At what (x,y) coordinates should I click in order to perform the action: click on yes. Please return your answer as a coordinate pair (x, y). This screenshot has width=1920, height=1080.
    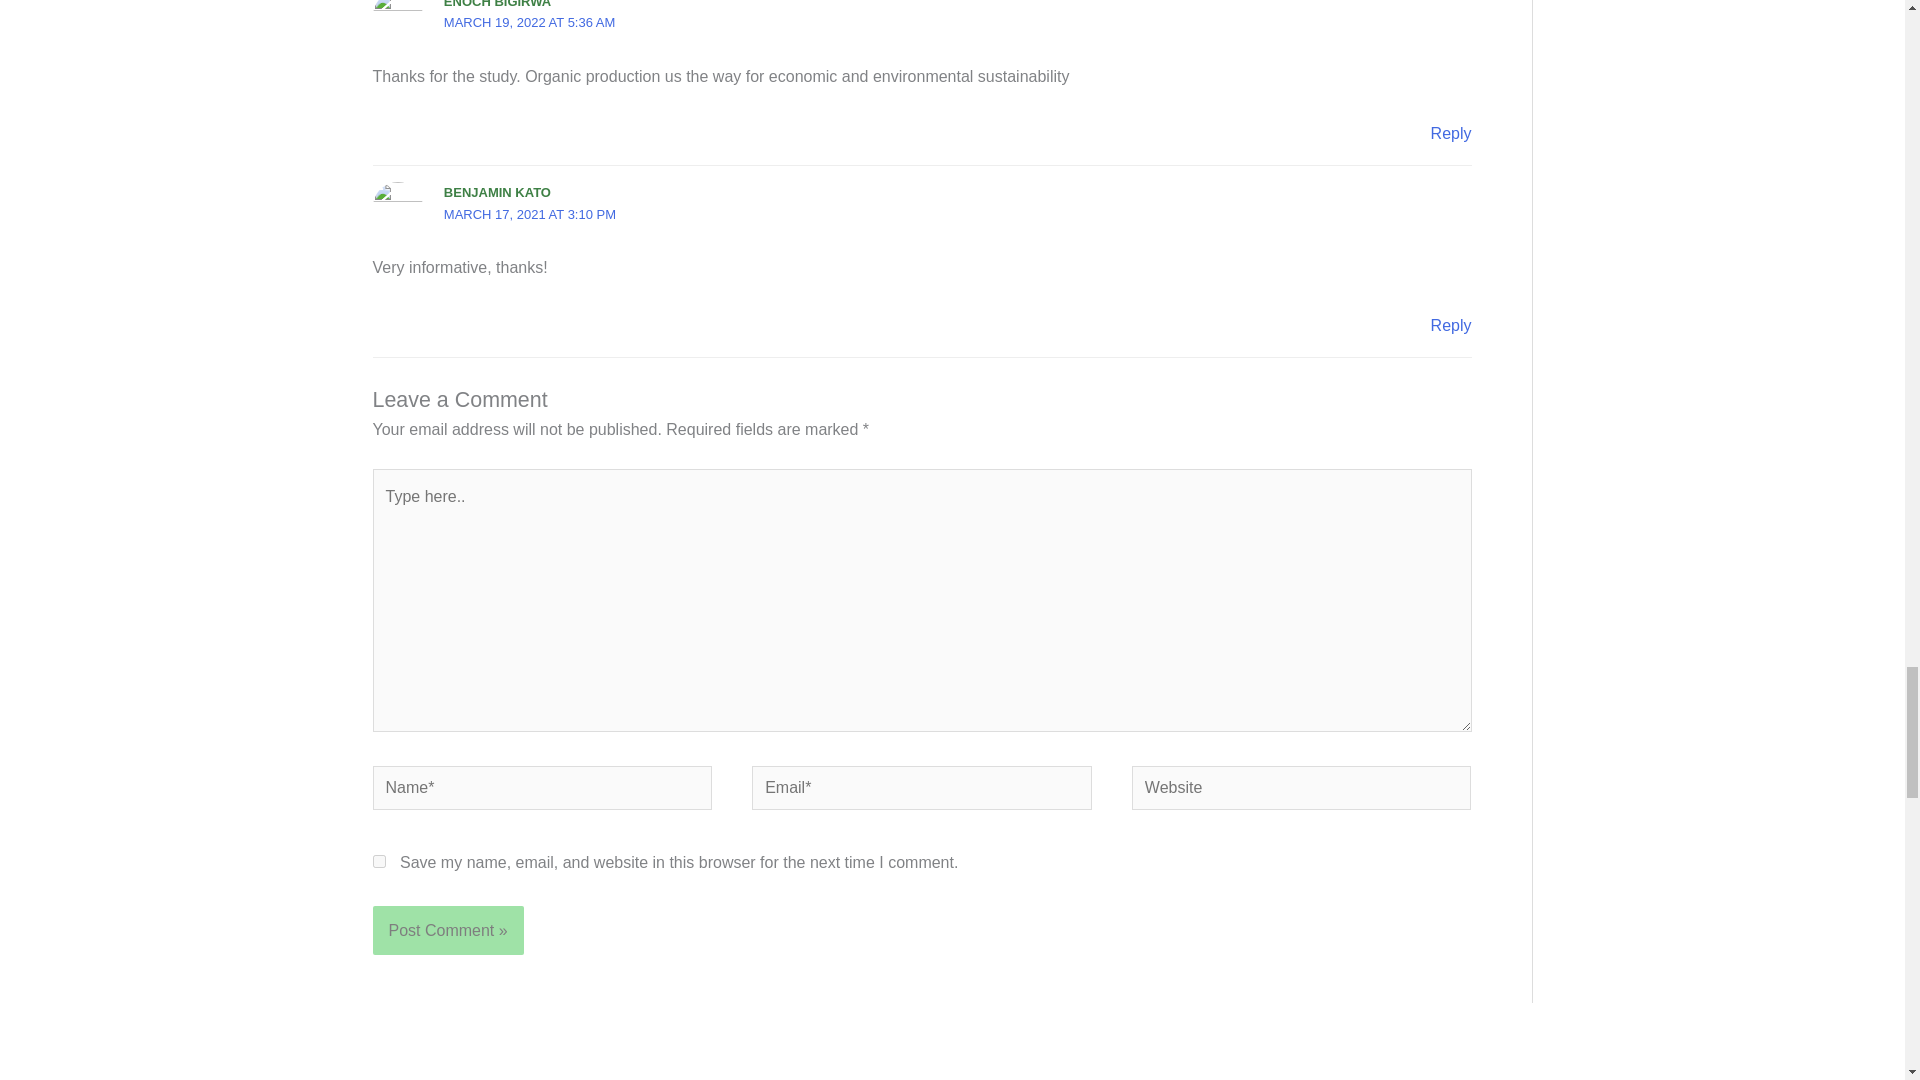
    Looking at the image, I should click on (378, 862).